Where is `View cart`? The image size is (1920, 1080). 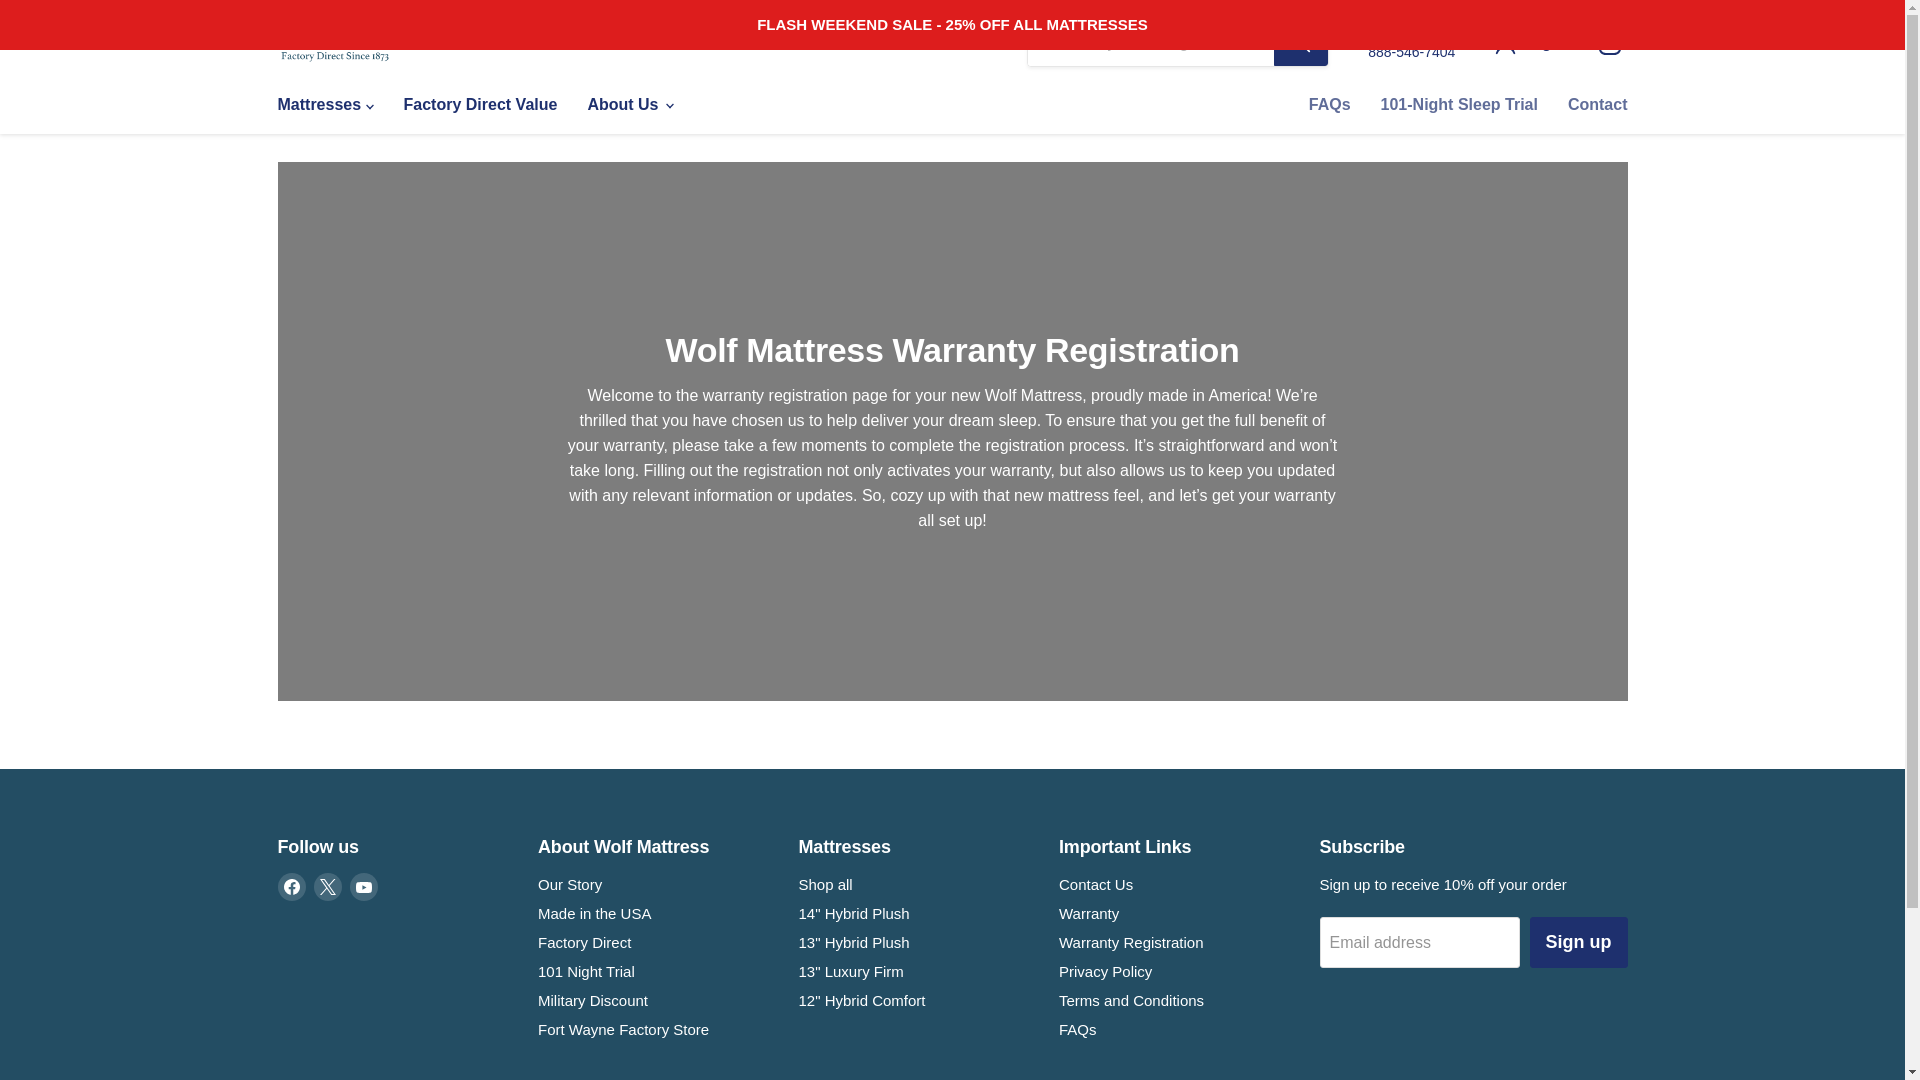
View cart is located at coordinates (1610, 42).